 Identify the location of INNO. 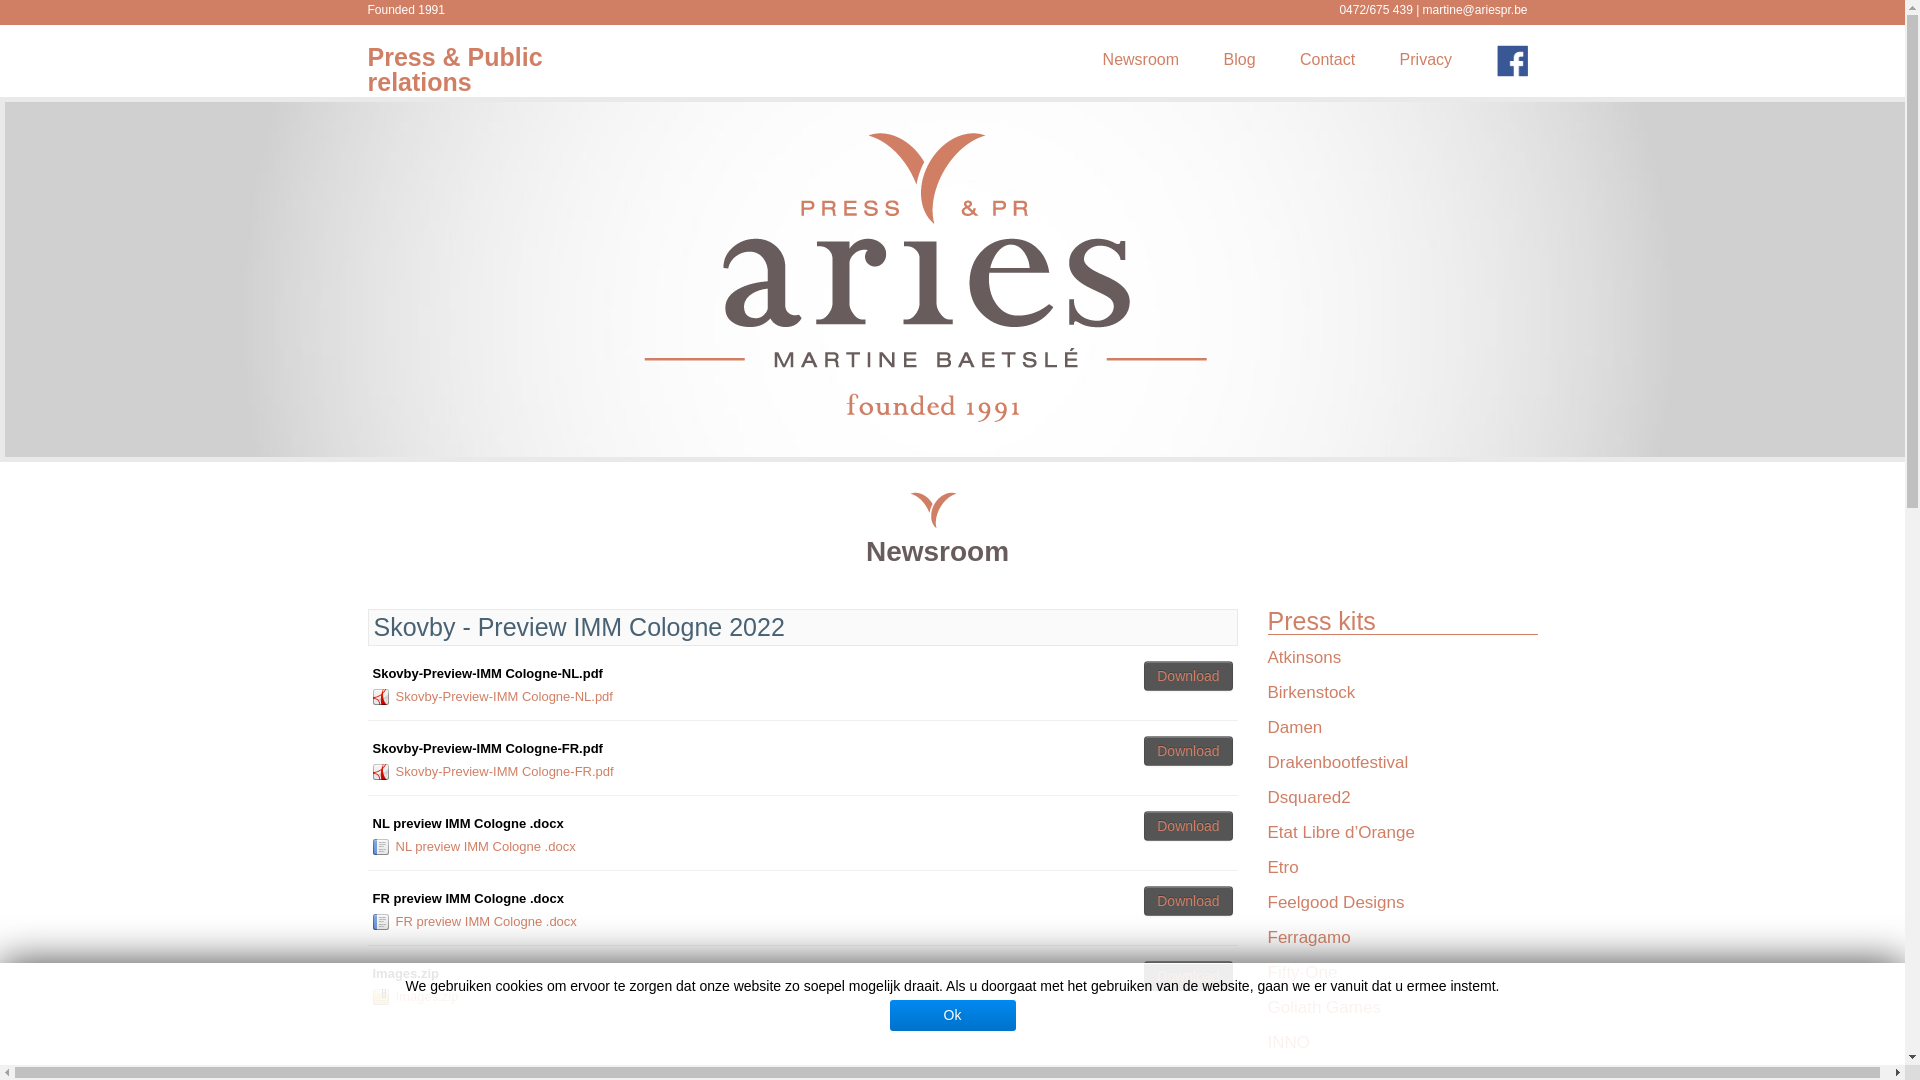
(1290, 1042).